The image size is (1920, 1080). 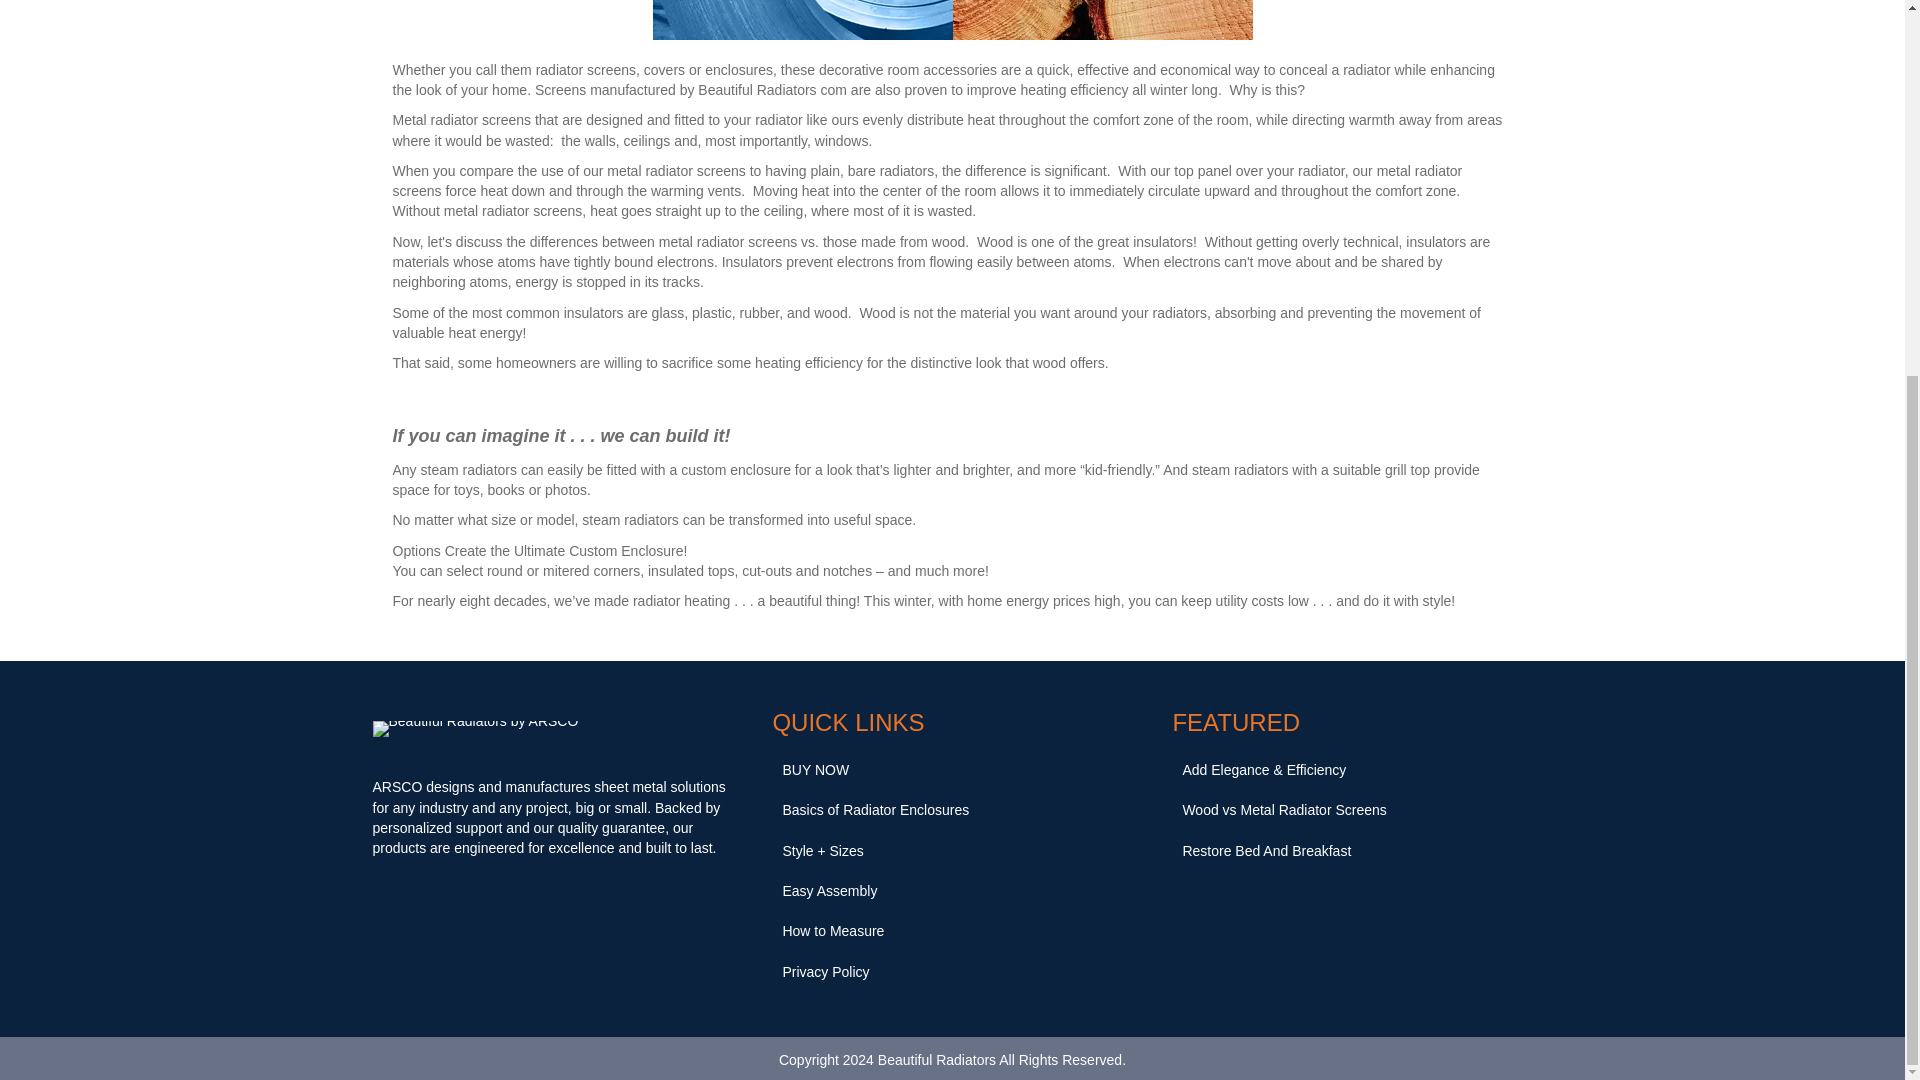 I want to click on Basics of Radiator Enclosures, so click(x=952, y=810).